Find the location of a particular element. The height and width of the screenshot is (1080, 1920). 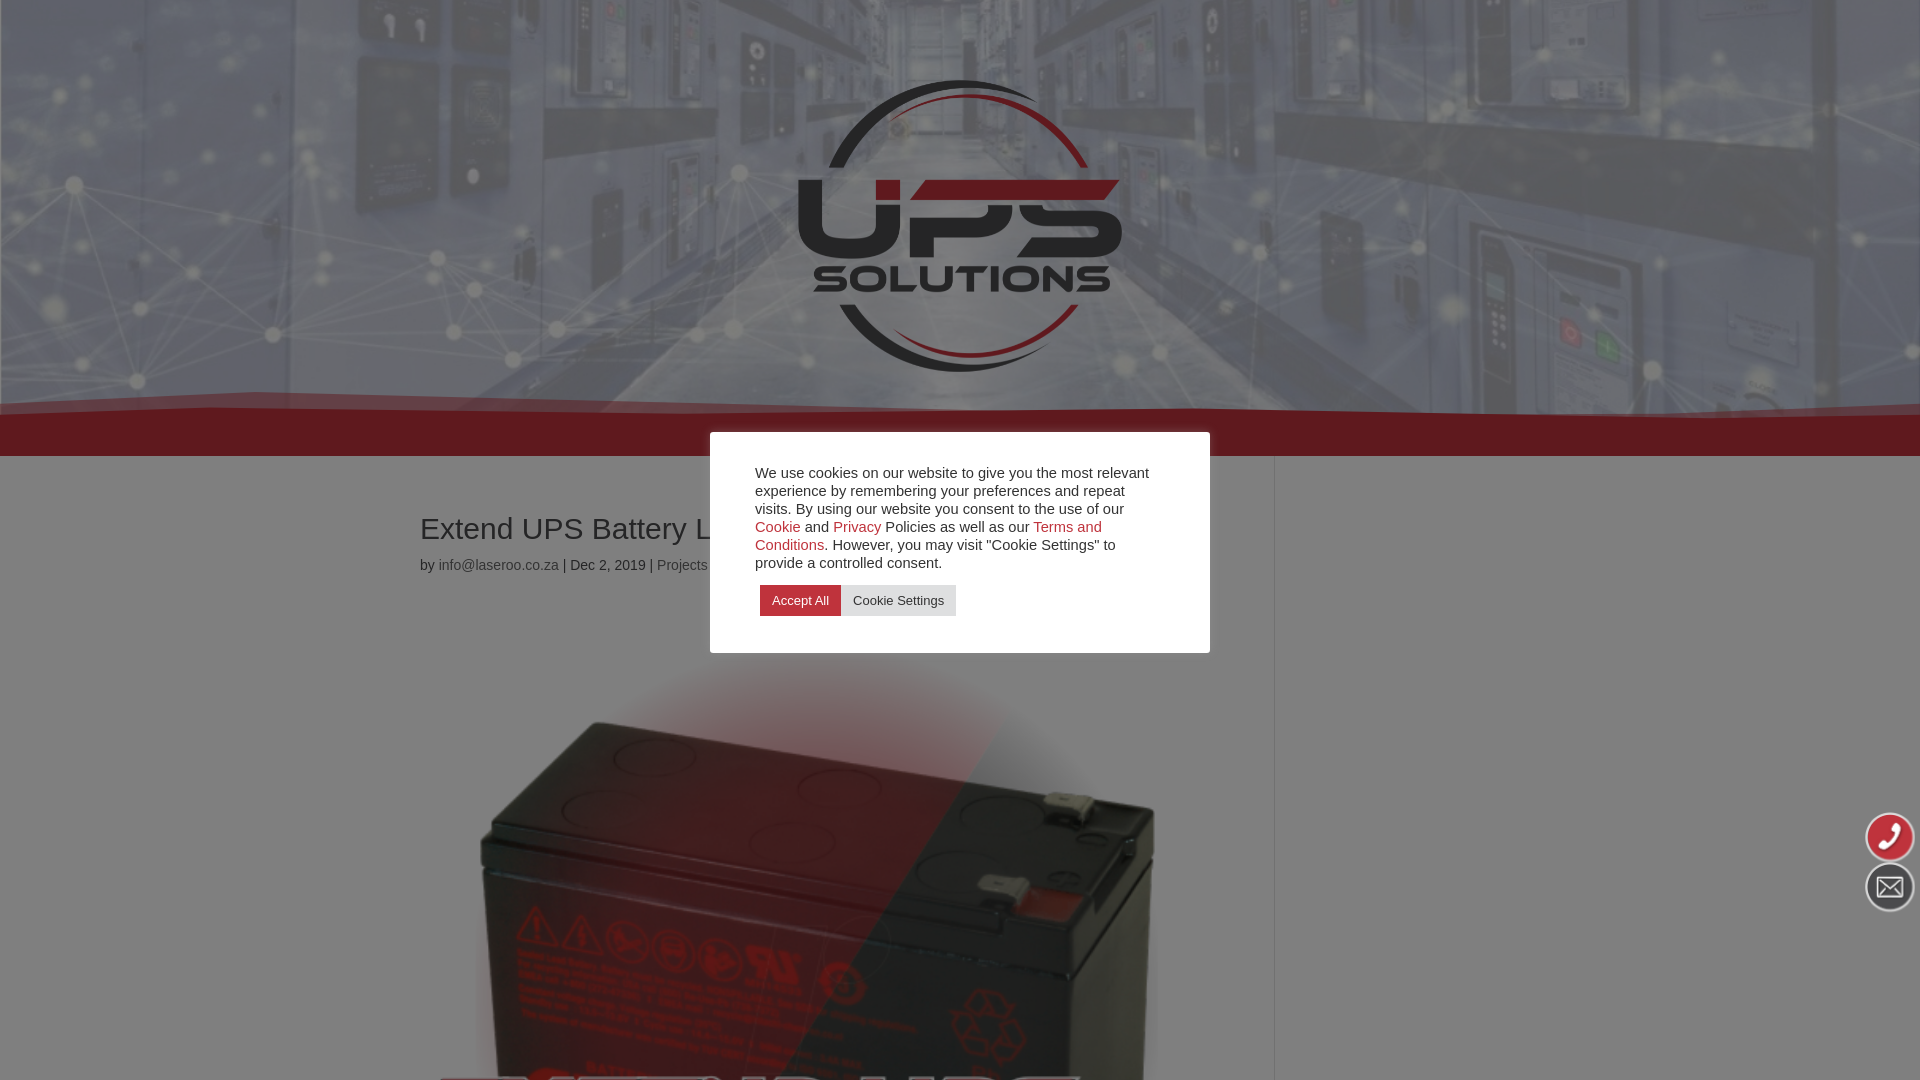

Projects is located at coordinates (682, 565).